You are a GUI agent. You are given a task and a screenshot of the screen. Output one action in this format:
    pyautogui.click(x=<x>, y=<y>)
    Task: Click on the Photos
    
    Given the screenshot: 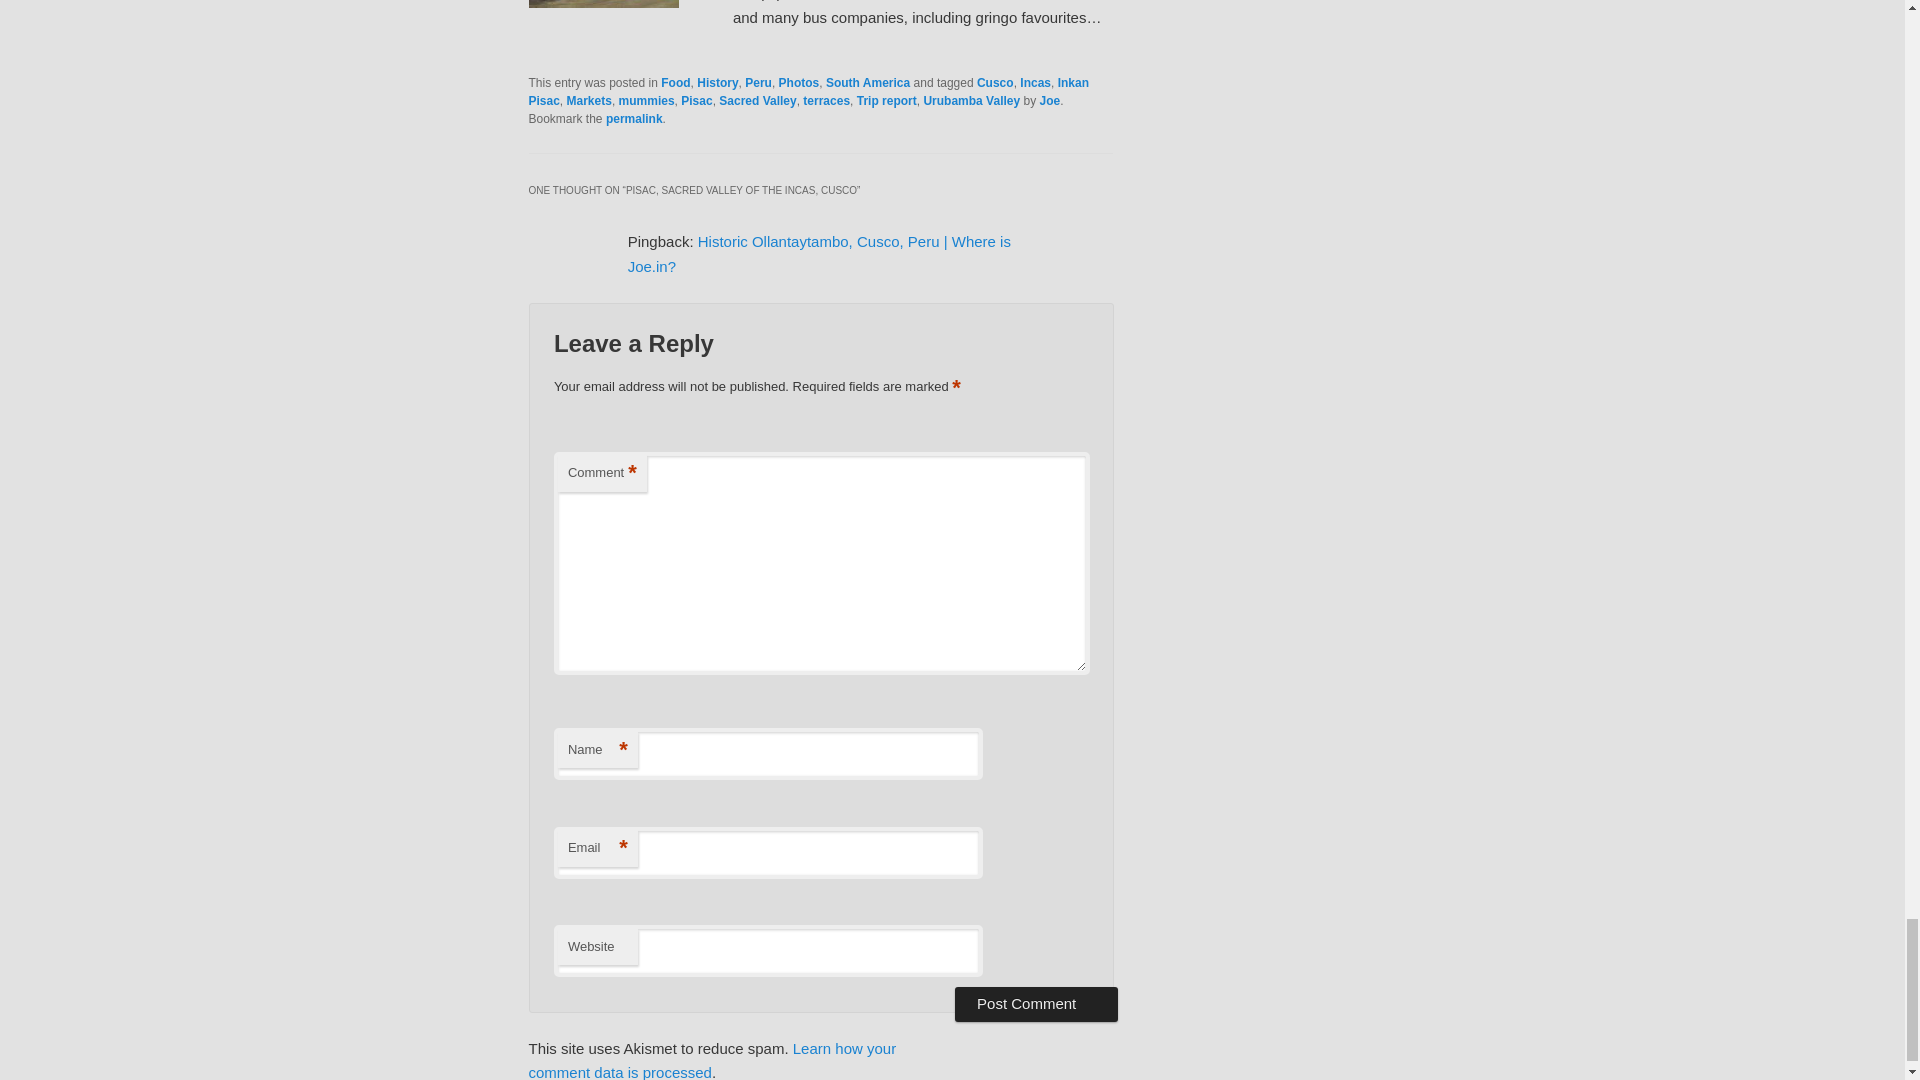 What is the action you would take?
    pyautogui.click(x=799, y=82)
    